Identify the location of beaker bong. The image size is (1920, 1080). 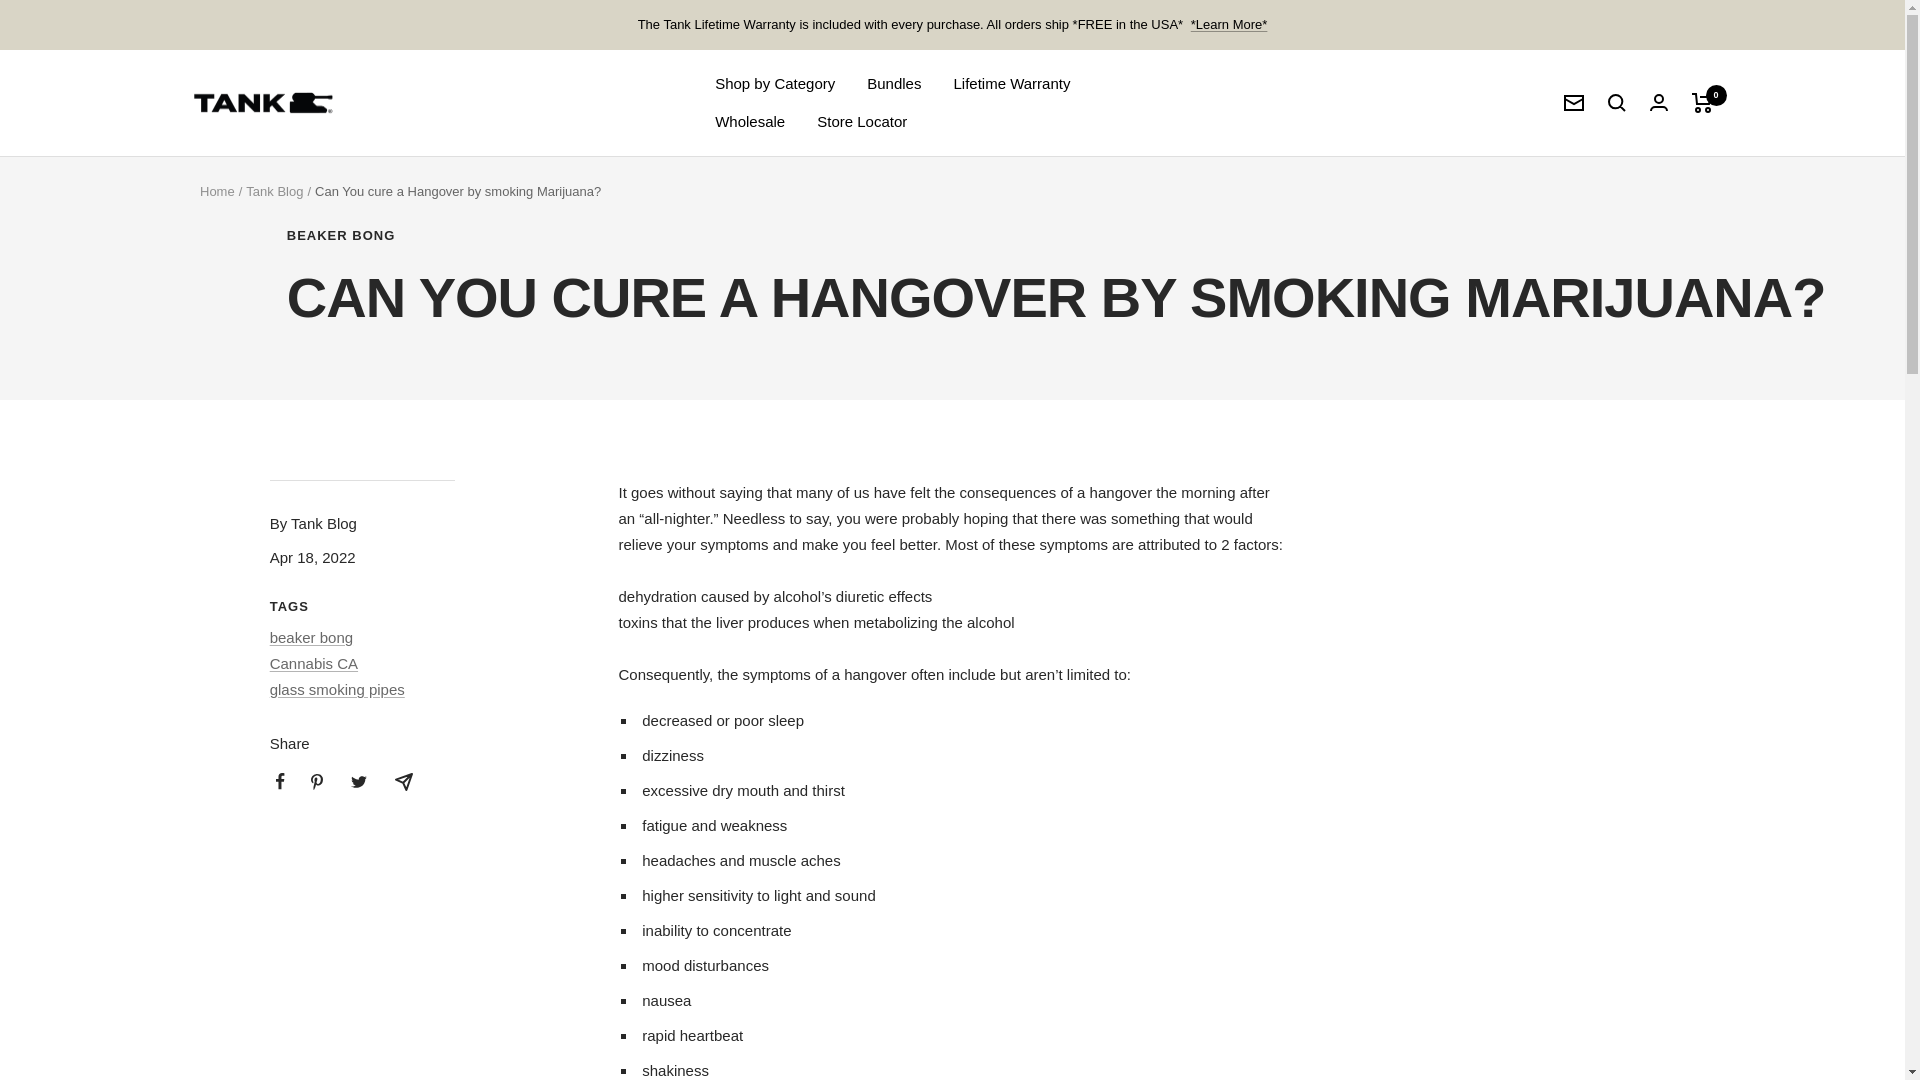
(312, 636).